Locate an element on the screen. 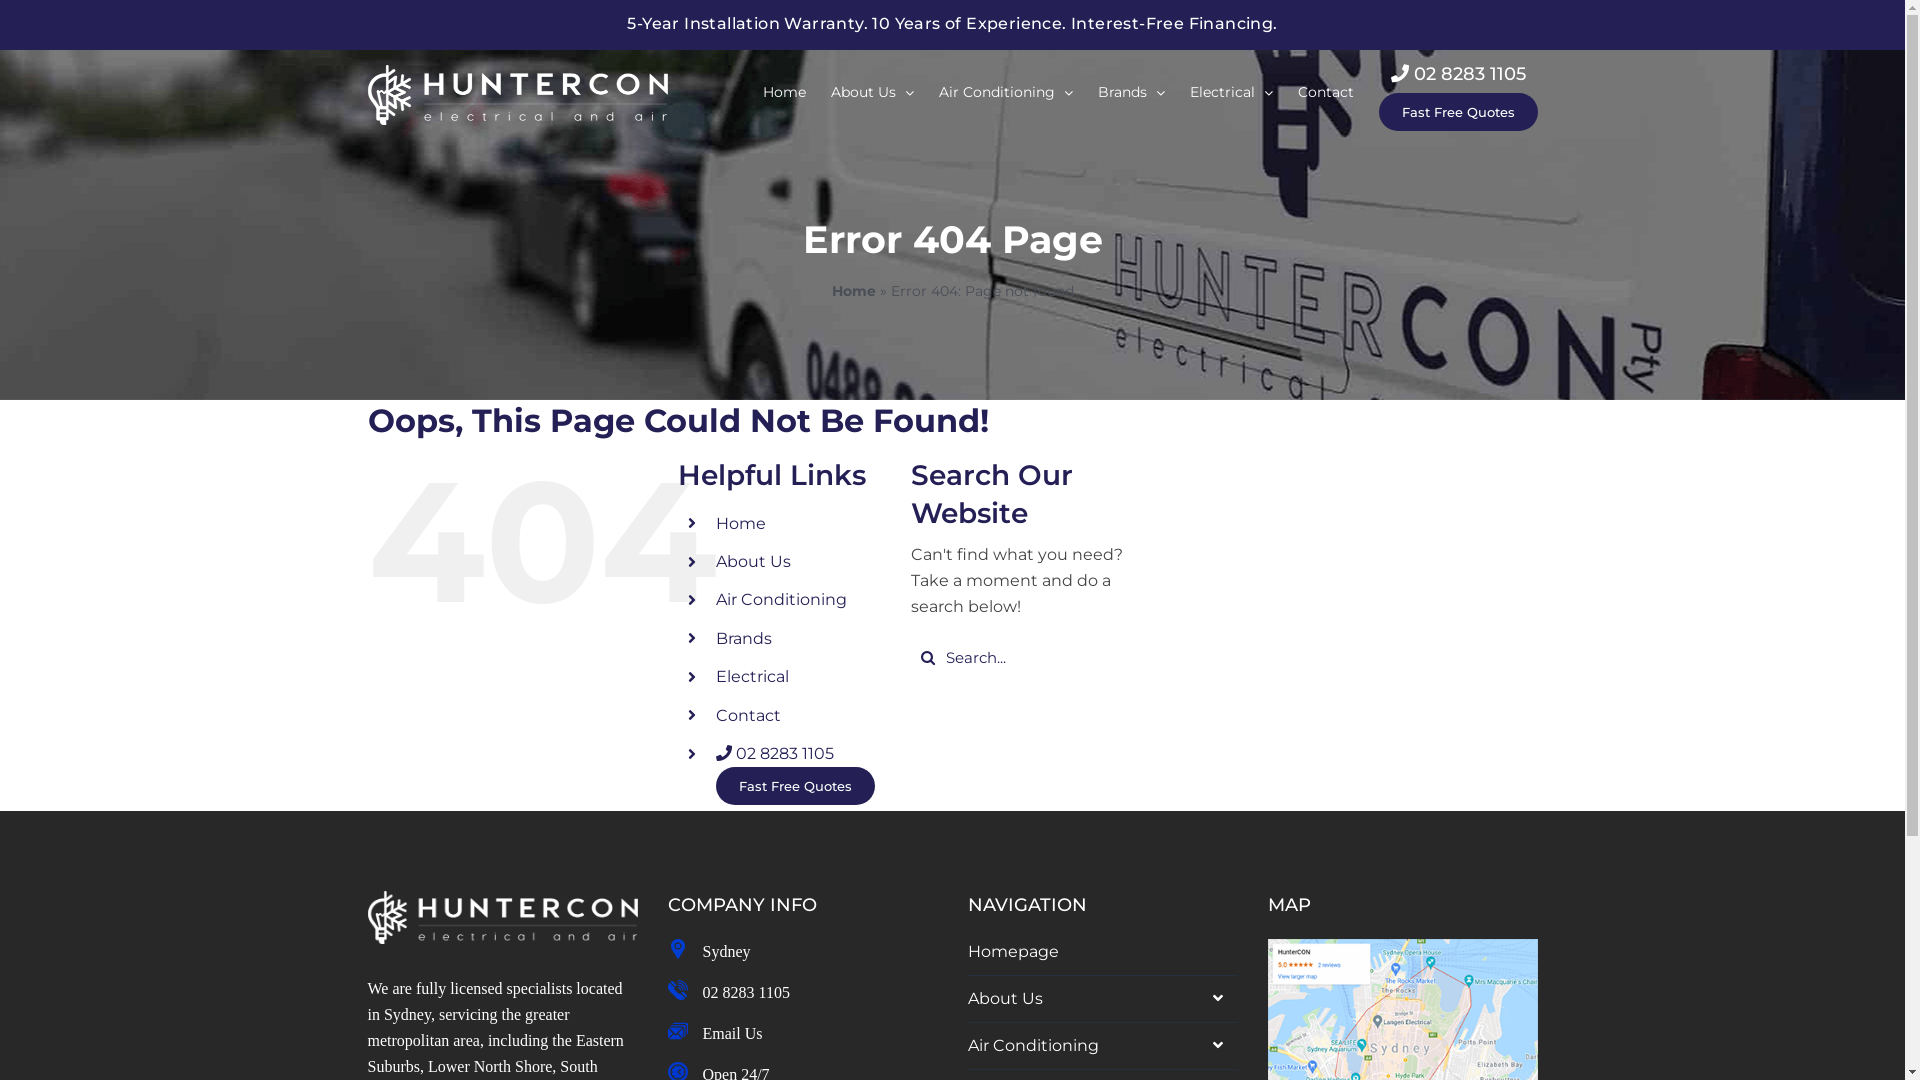 The image size is (1920, 1080). About Us is located at coordinates (754, 562).